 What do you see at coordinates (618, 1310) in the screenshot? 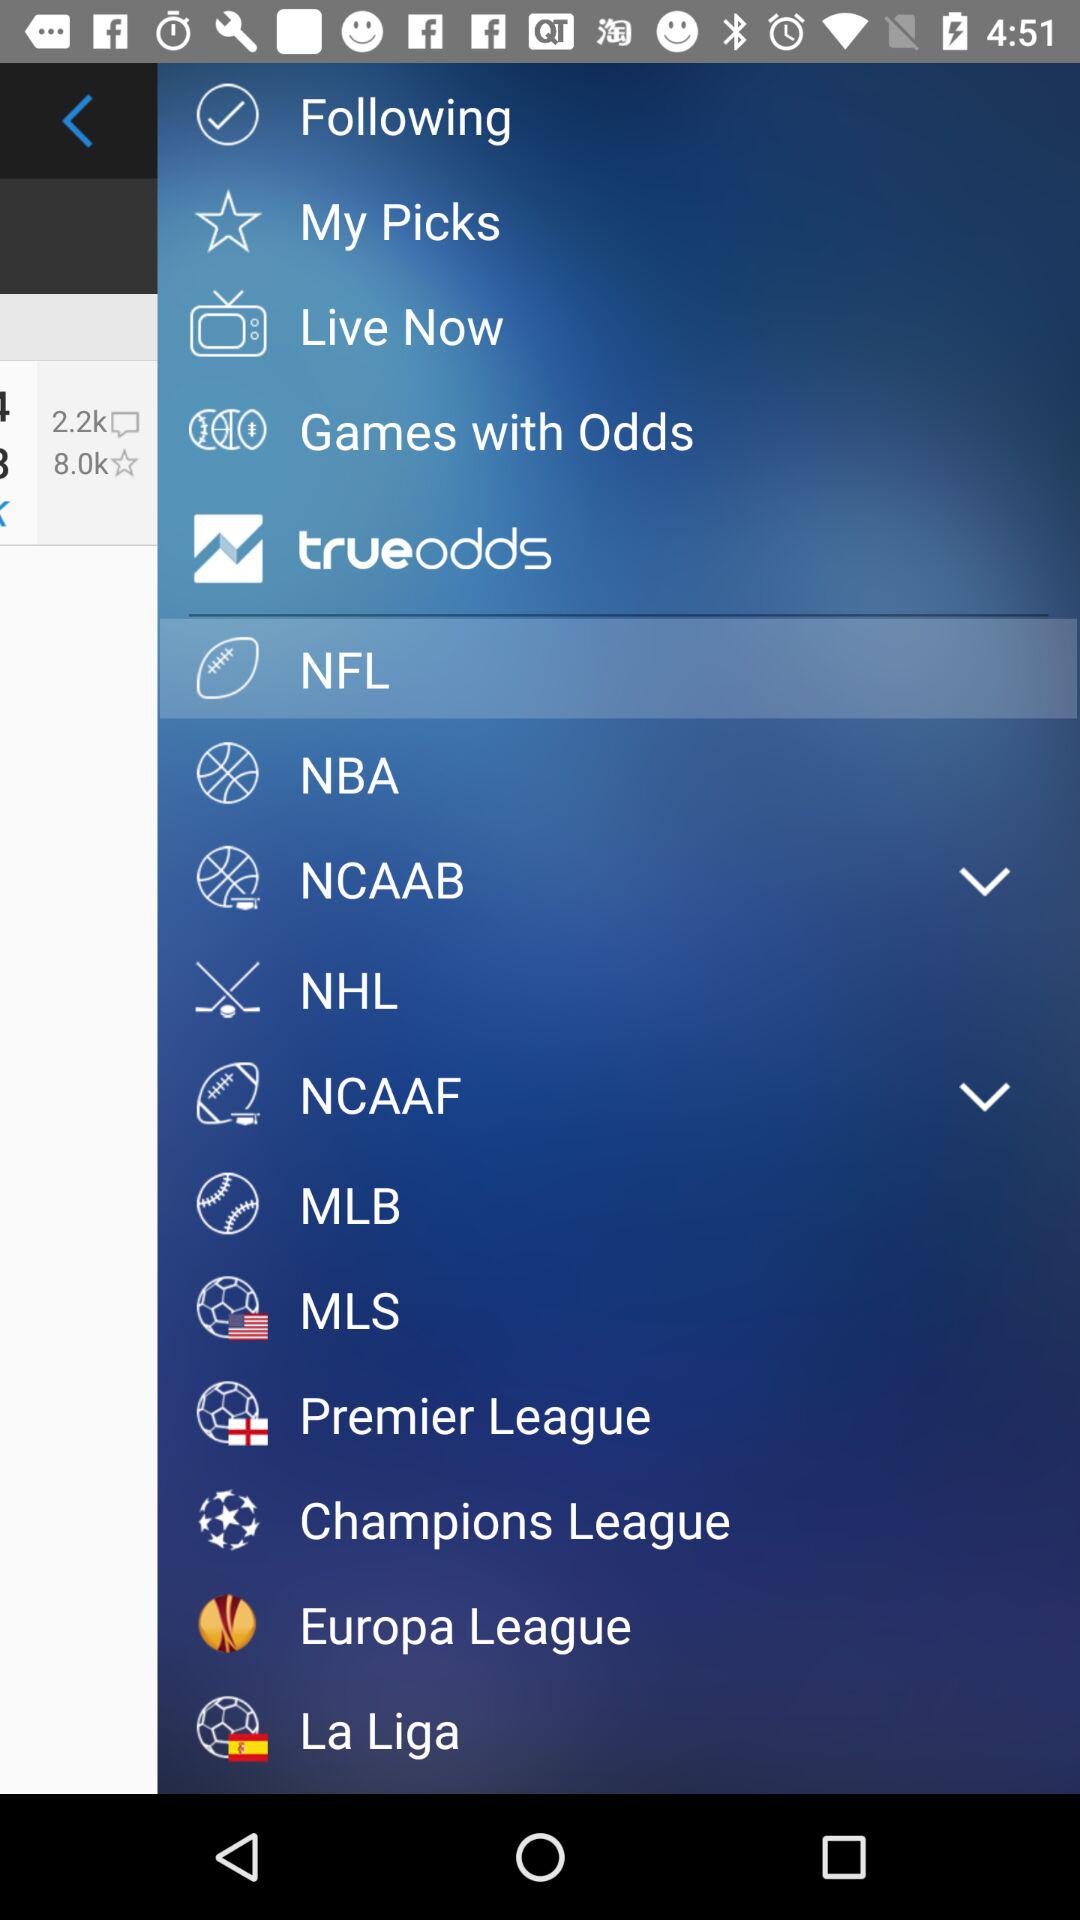
I see `scroll to the mls icon` at bounding box center [618, 1310].